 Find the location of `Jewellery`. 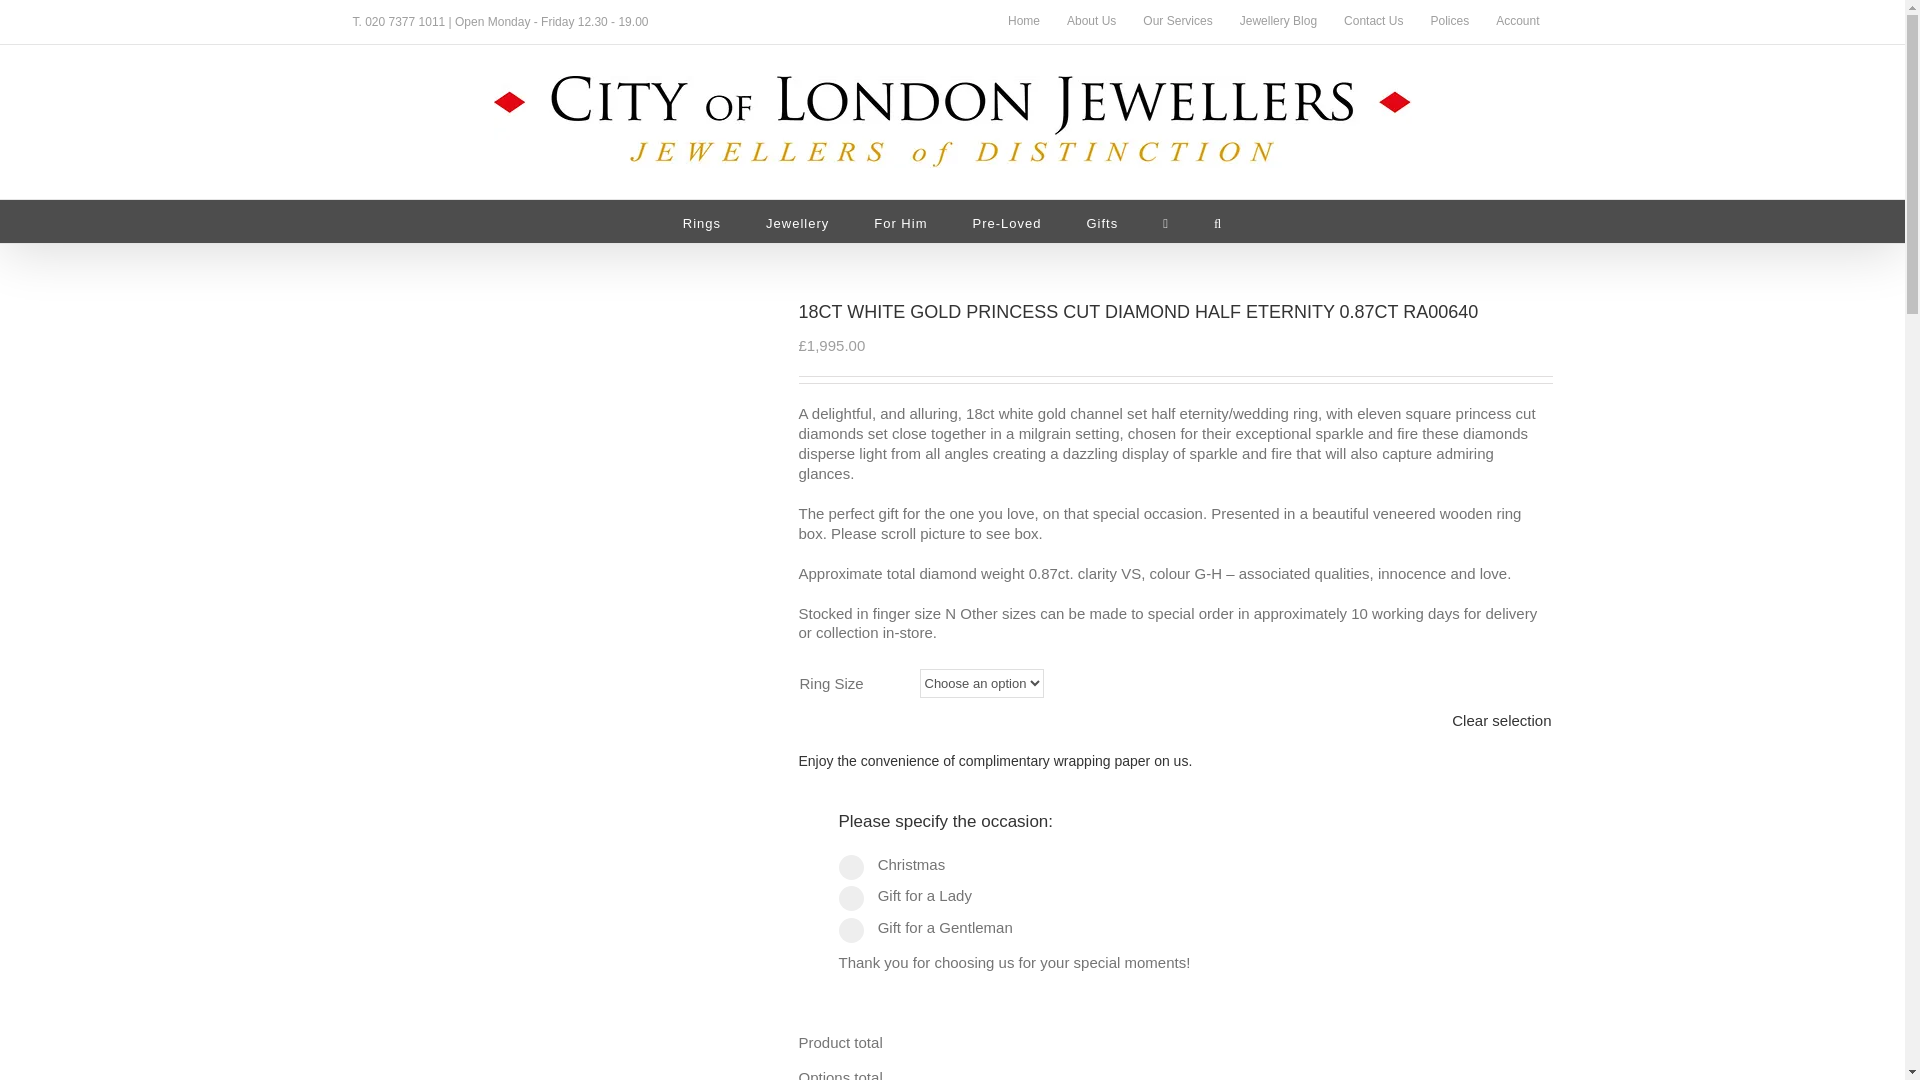

Jewellery is located at coordinates (798, 221).